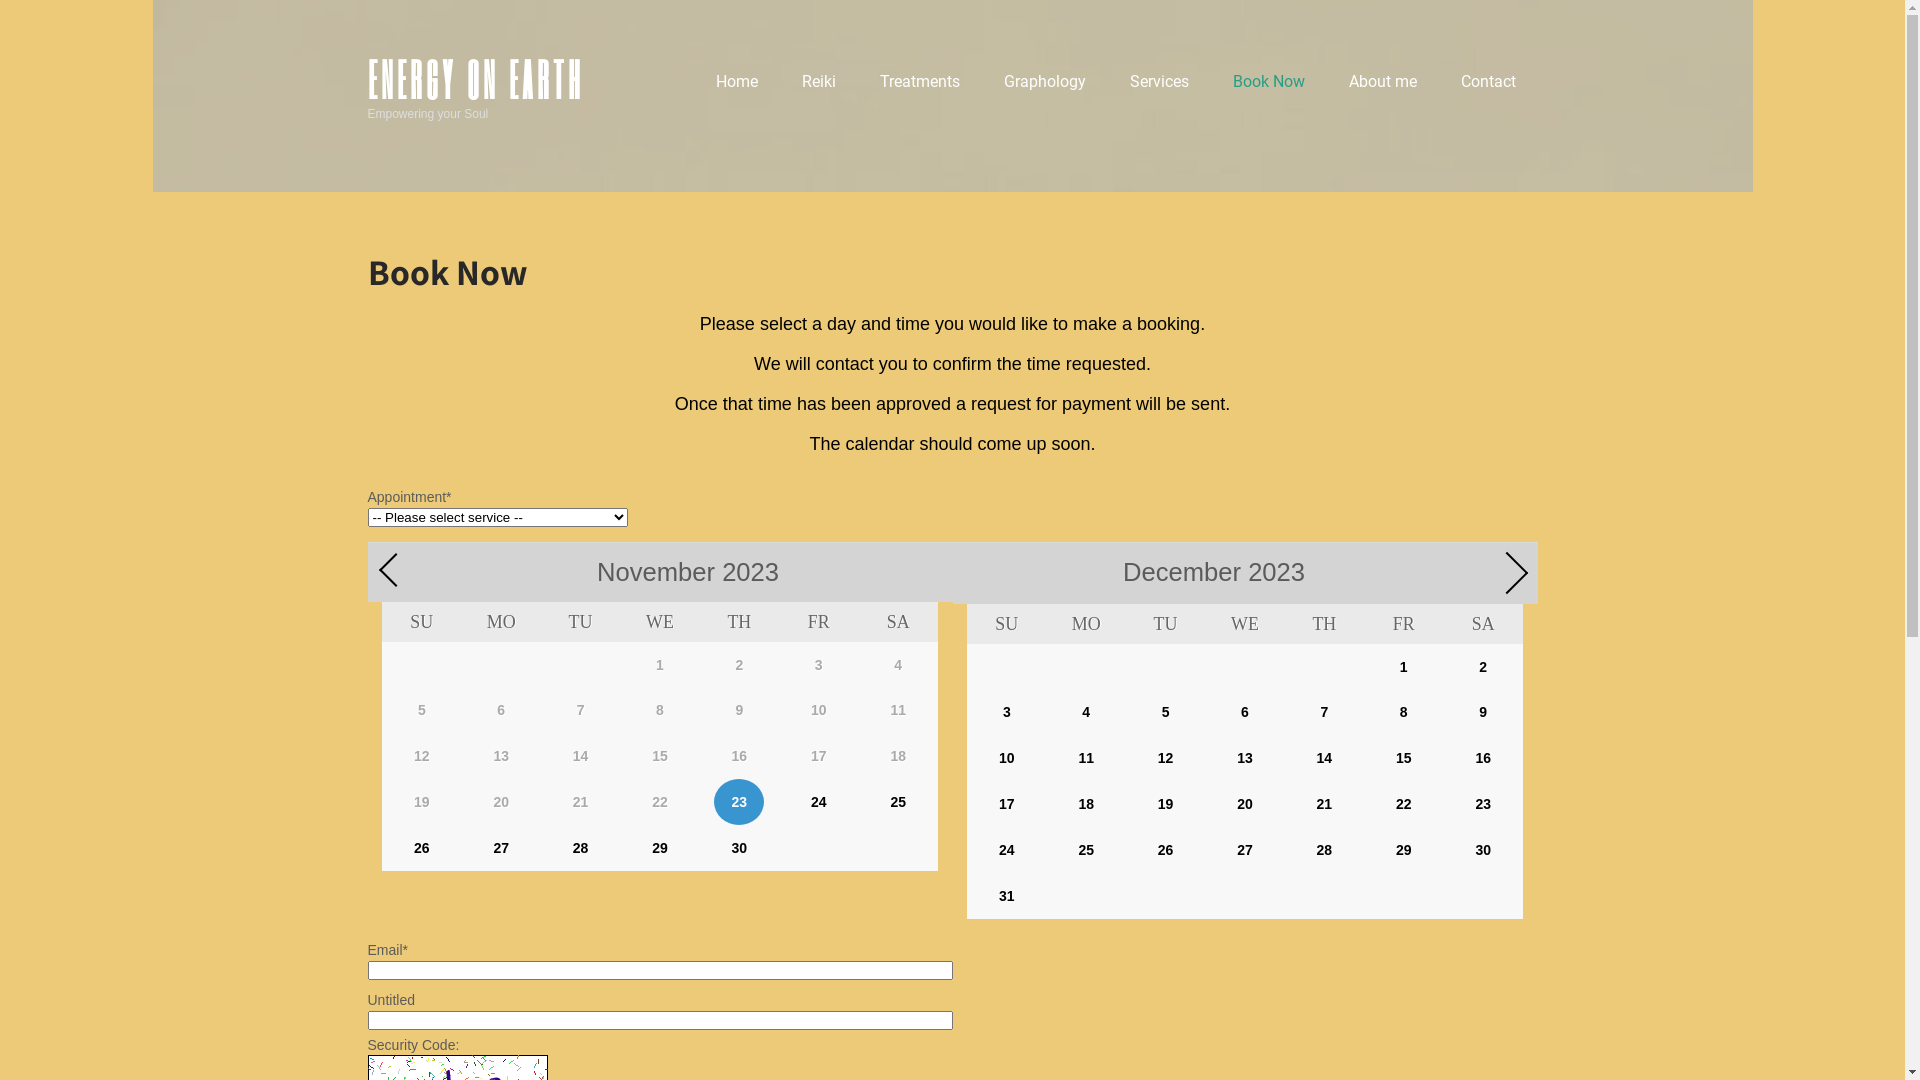 The height and width of the screenshot is (1080, 1920). Describe the element at coordinates (739, 848) in the screenshot. I see `30` at that location.